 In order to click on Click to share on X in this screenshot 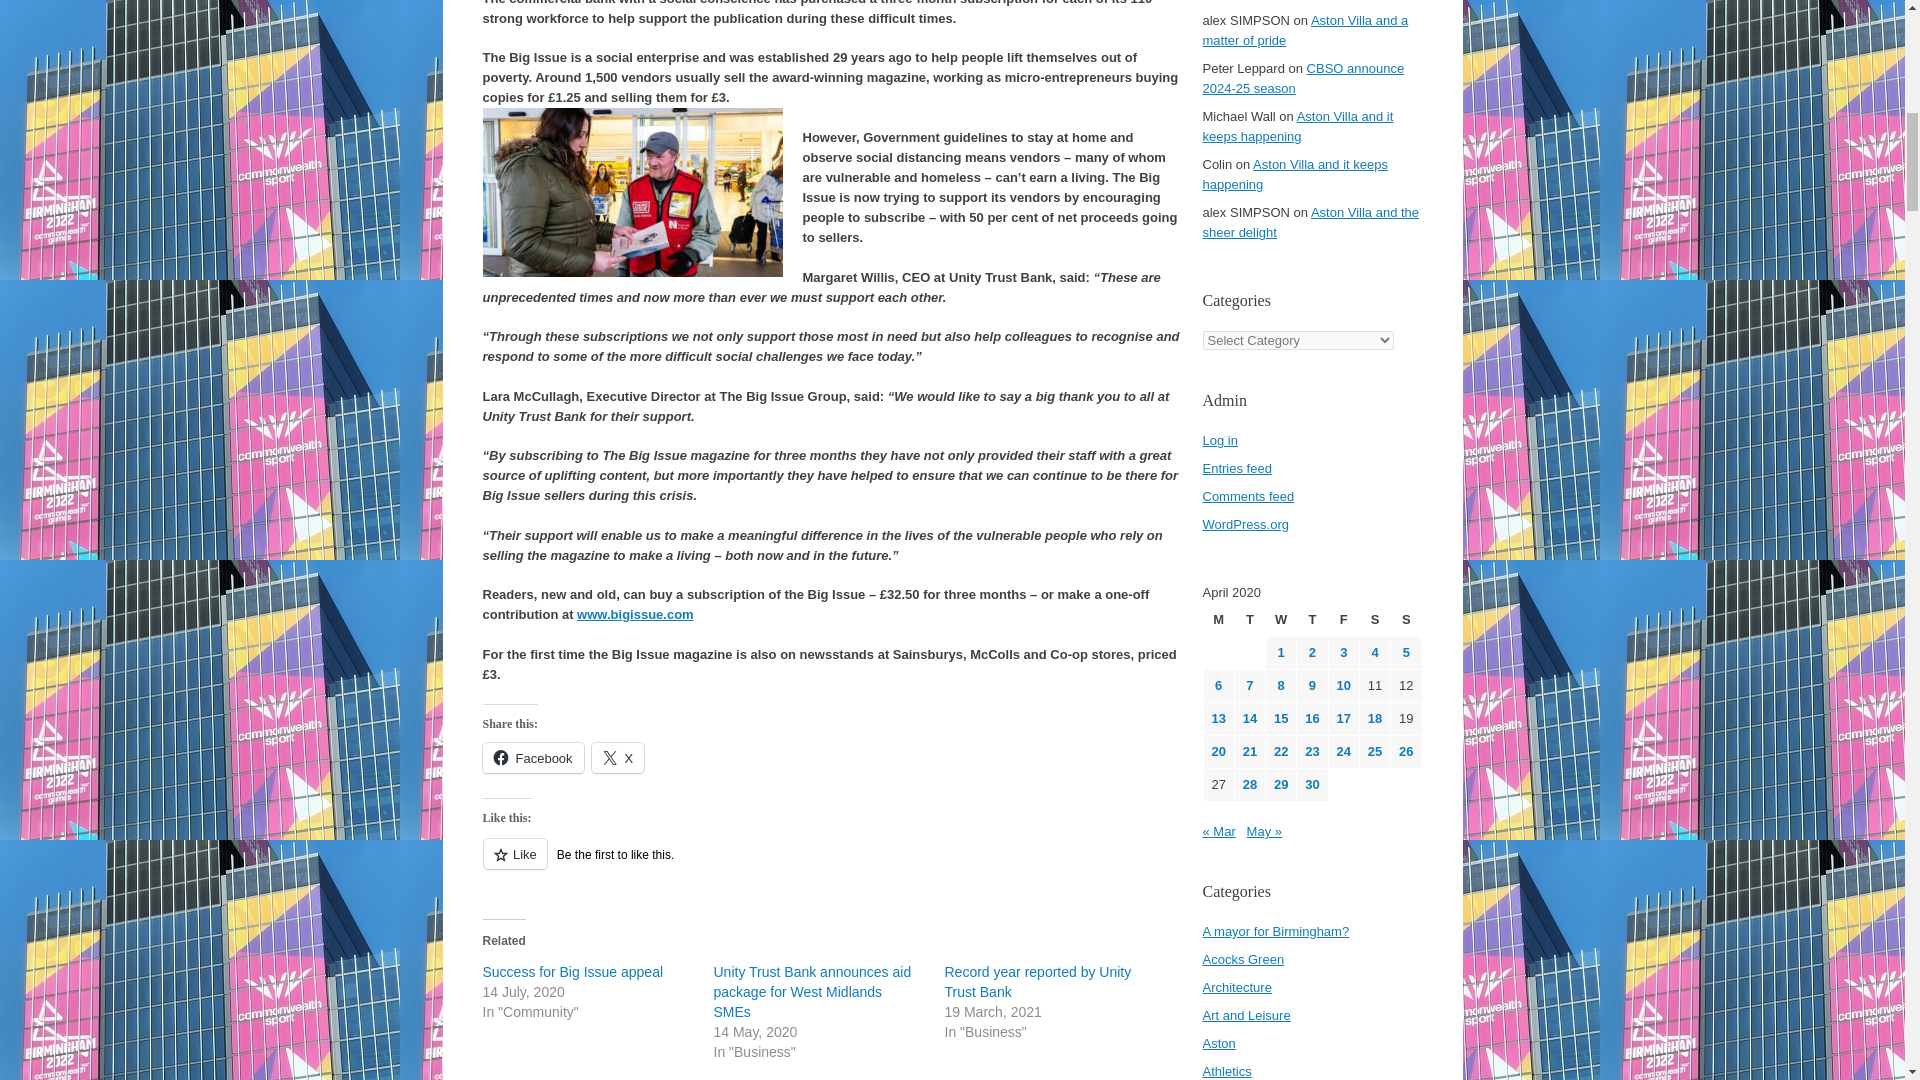, I will do `click(618, 758)`.